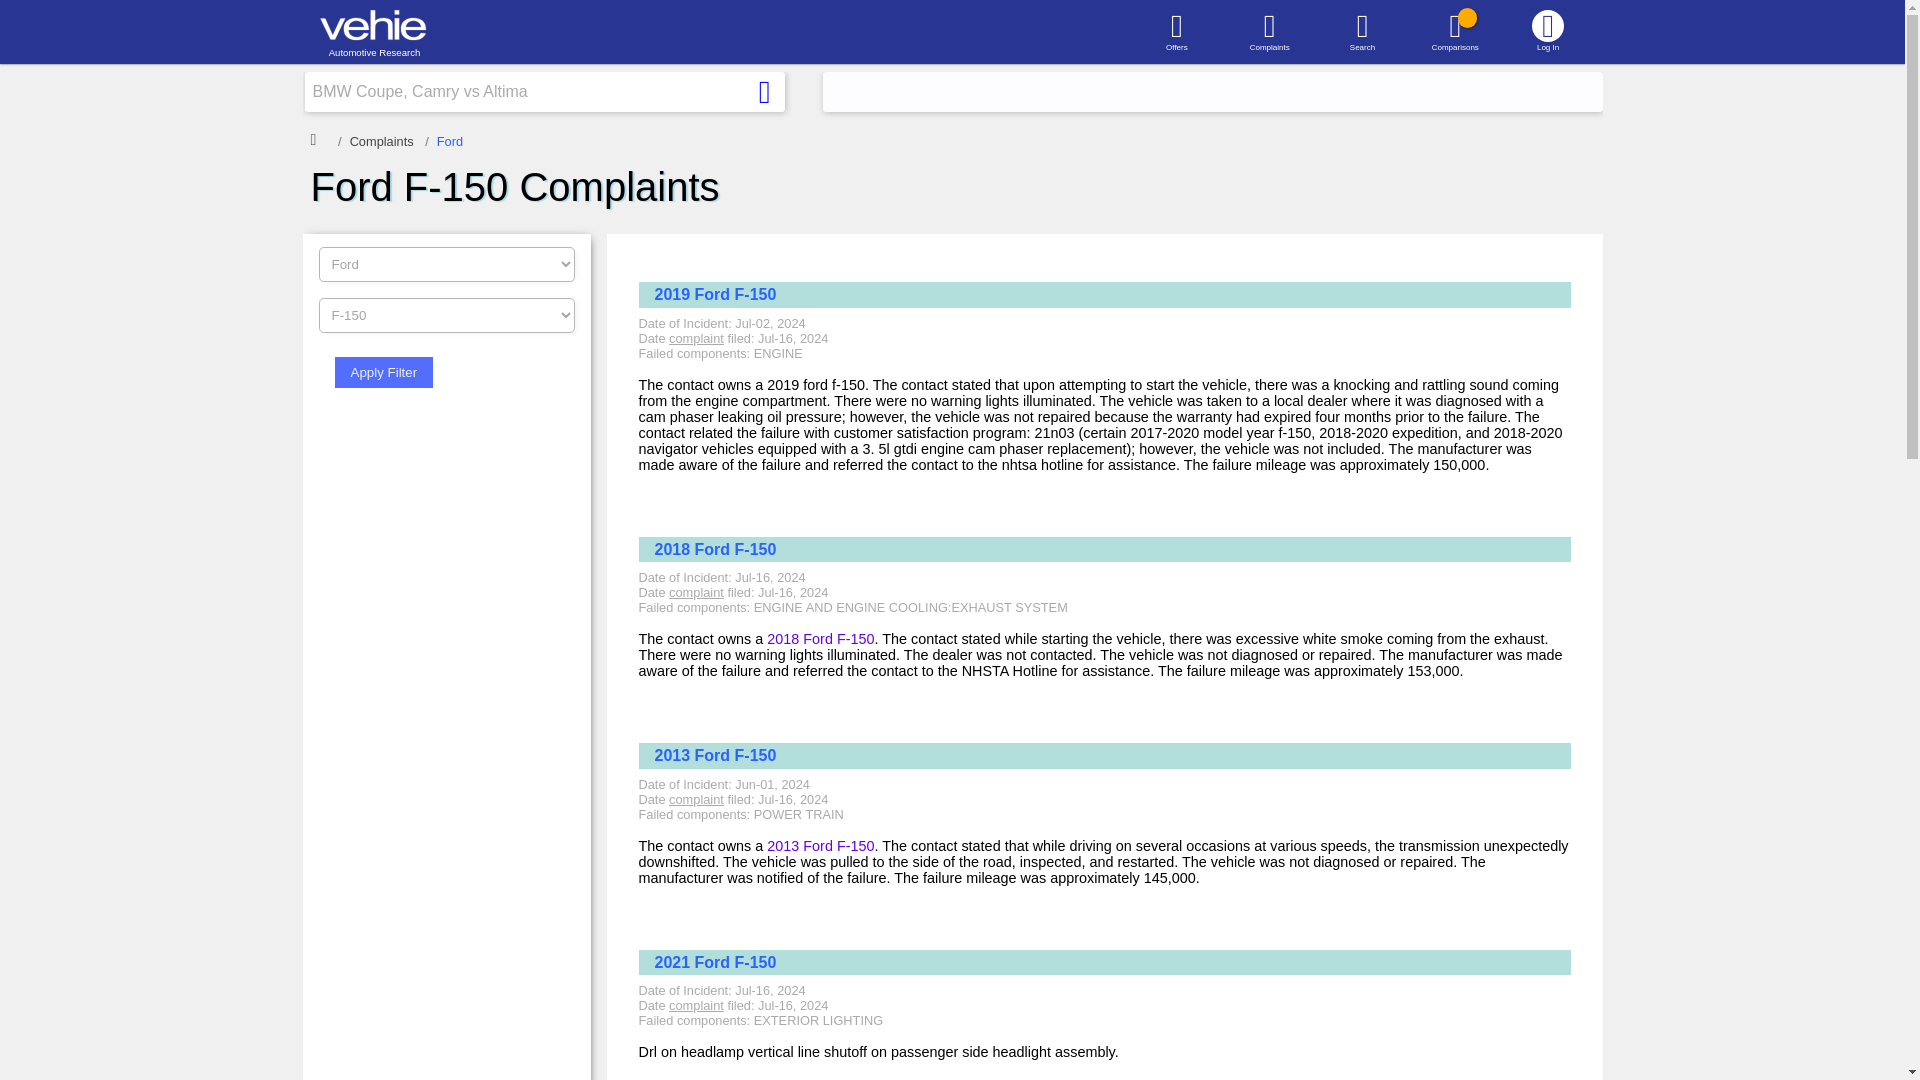 Image resolution: width=1920 pixels, height=1080 pixels. What do you see at coordinates (696, 592) in the screenshot?
I see `complaint` at bounding box center [696, 592].